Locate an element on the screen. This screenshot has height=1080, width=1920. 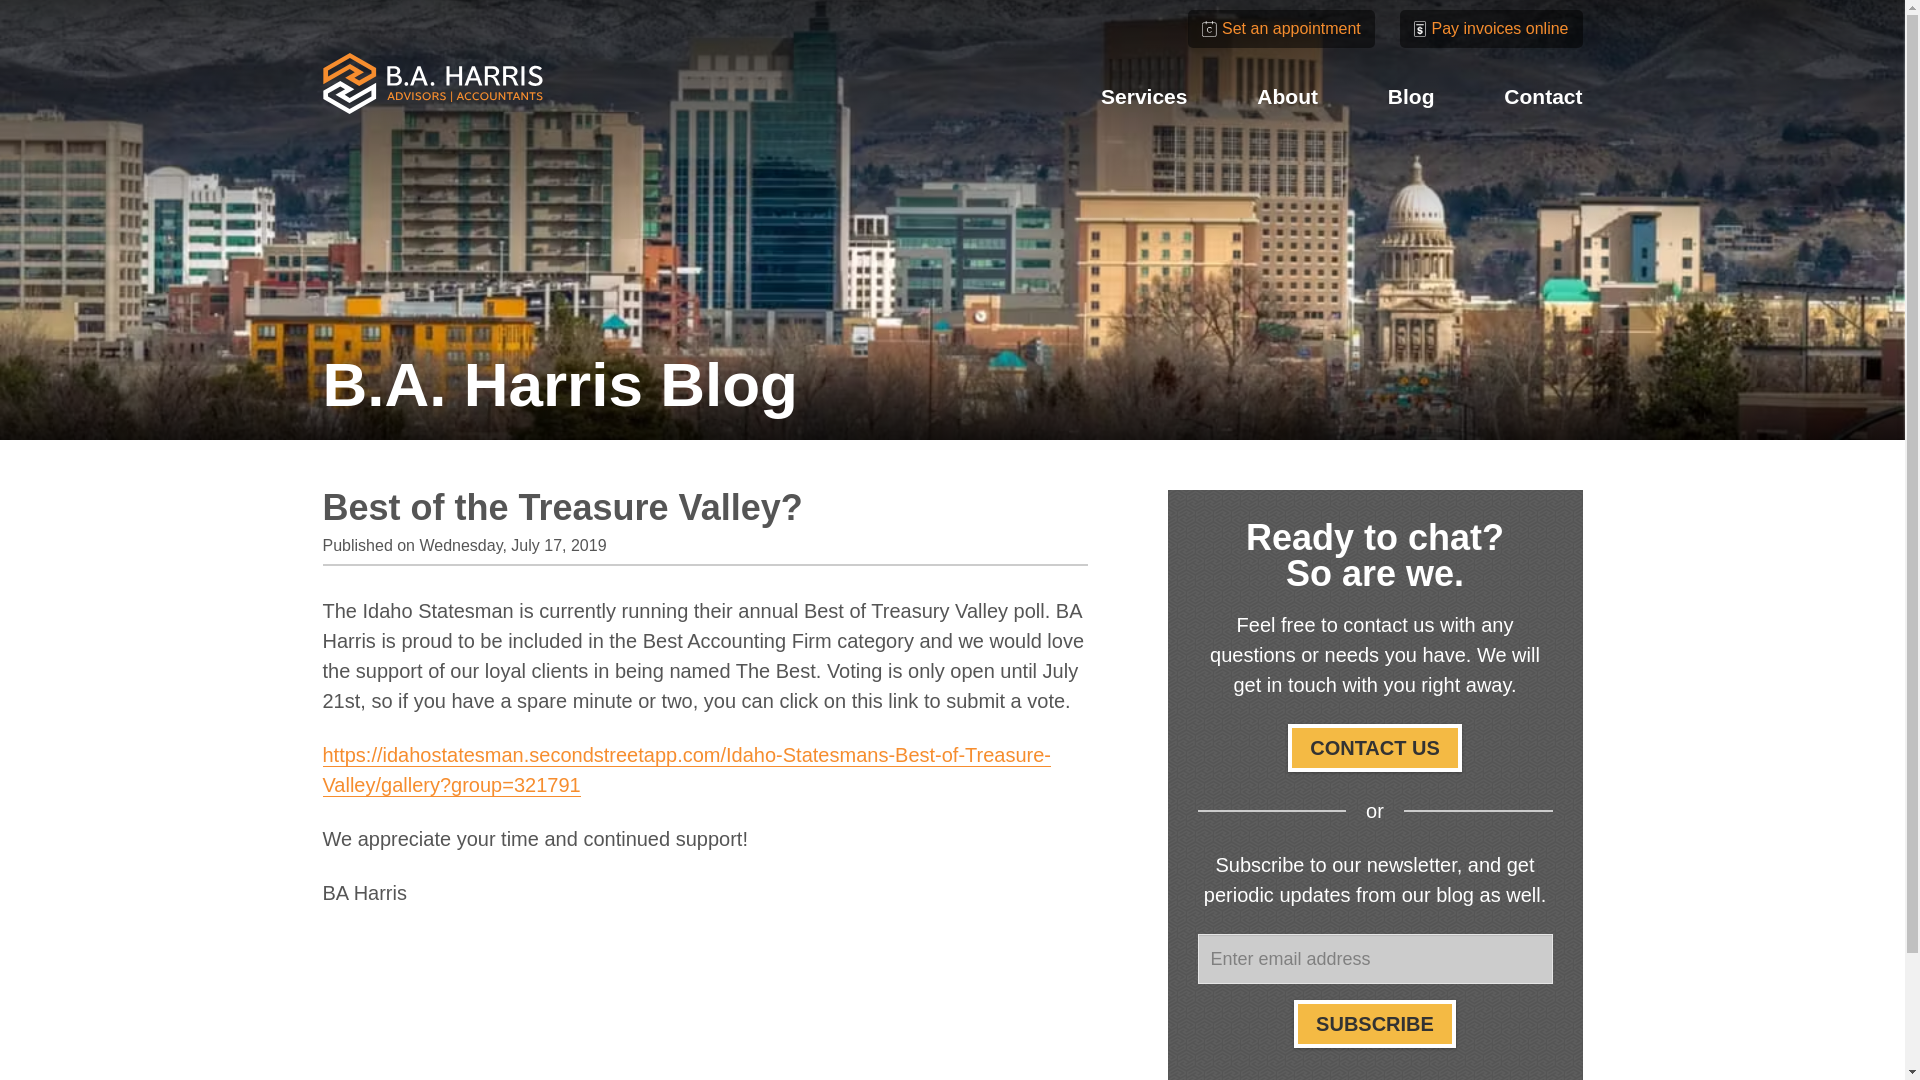
Subscribe is located at coordinates (1374, 1024).